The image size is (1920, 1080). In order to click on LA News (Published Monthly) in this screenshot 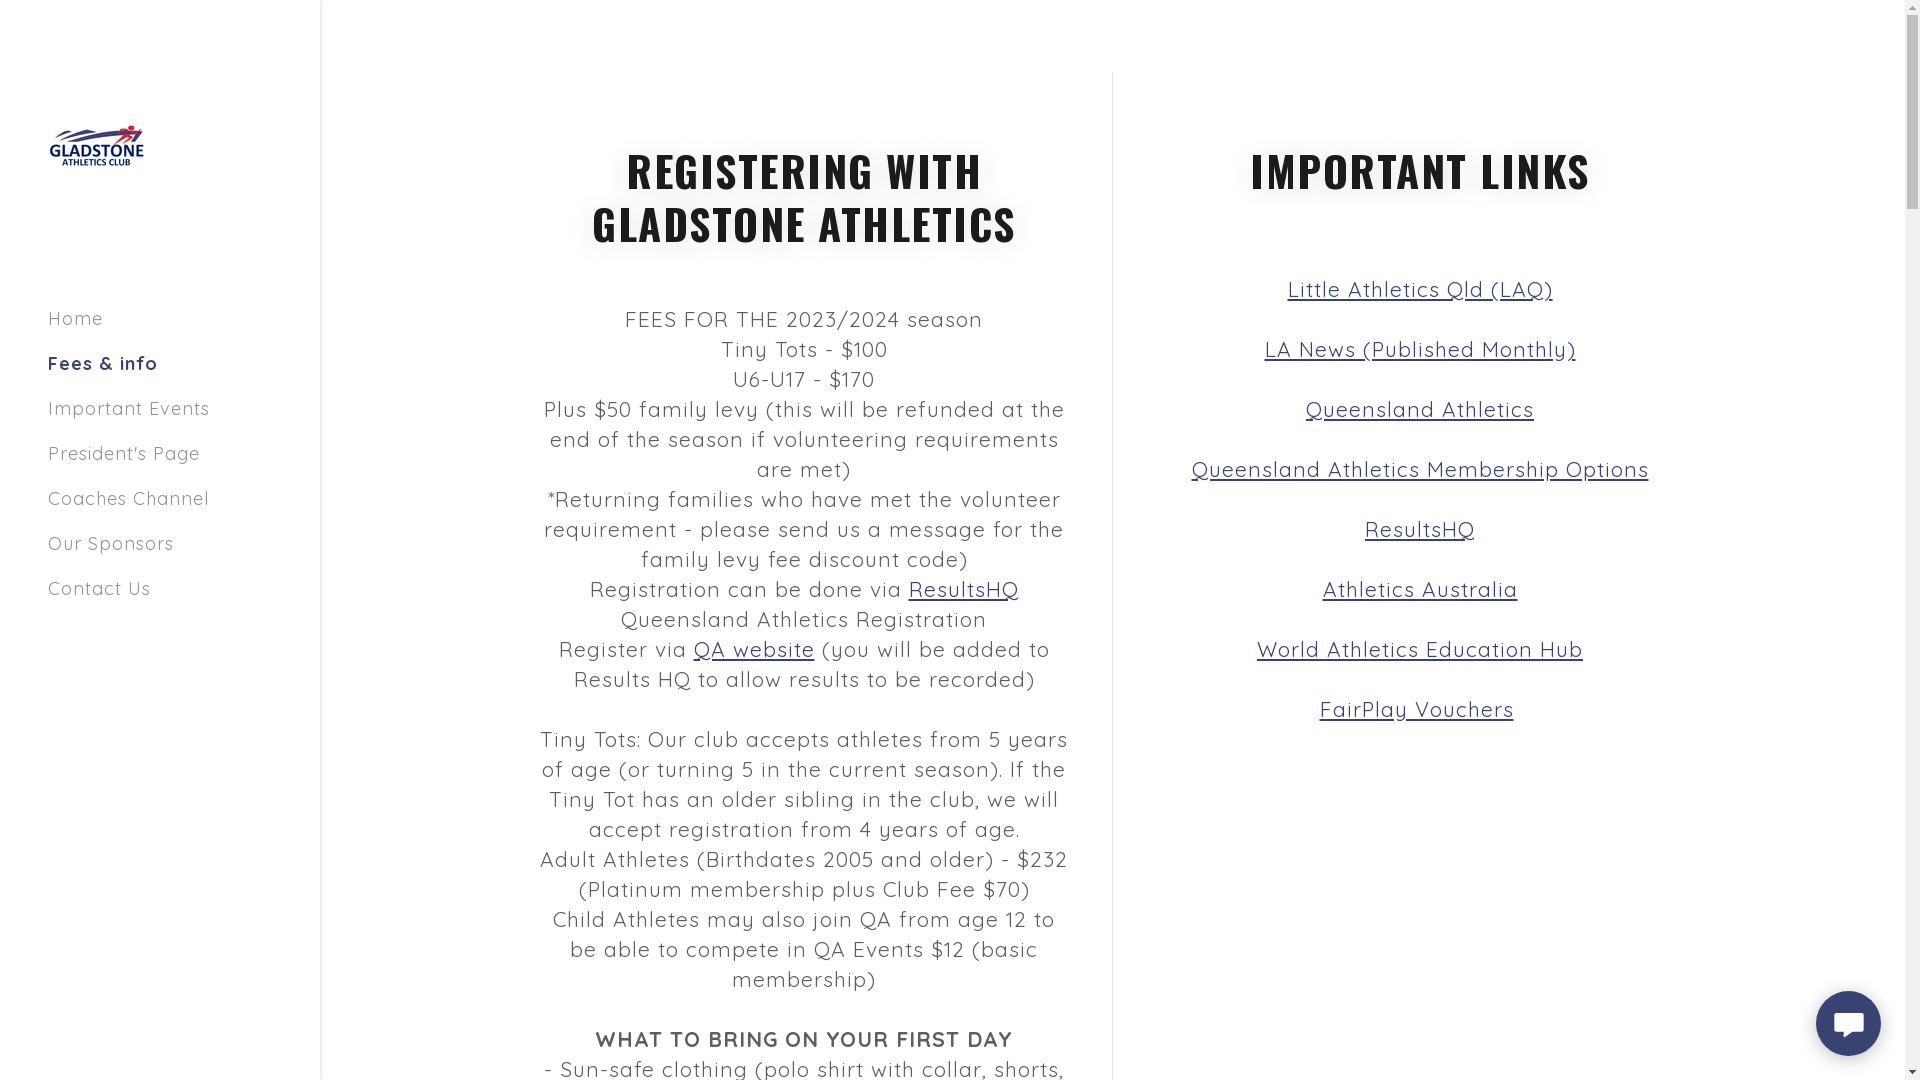, I will do `click(1420, 349)`.